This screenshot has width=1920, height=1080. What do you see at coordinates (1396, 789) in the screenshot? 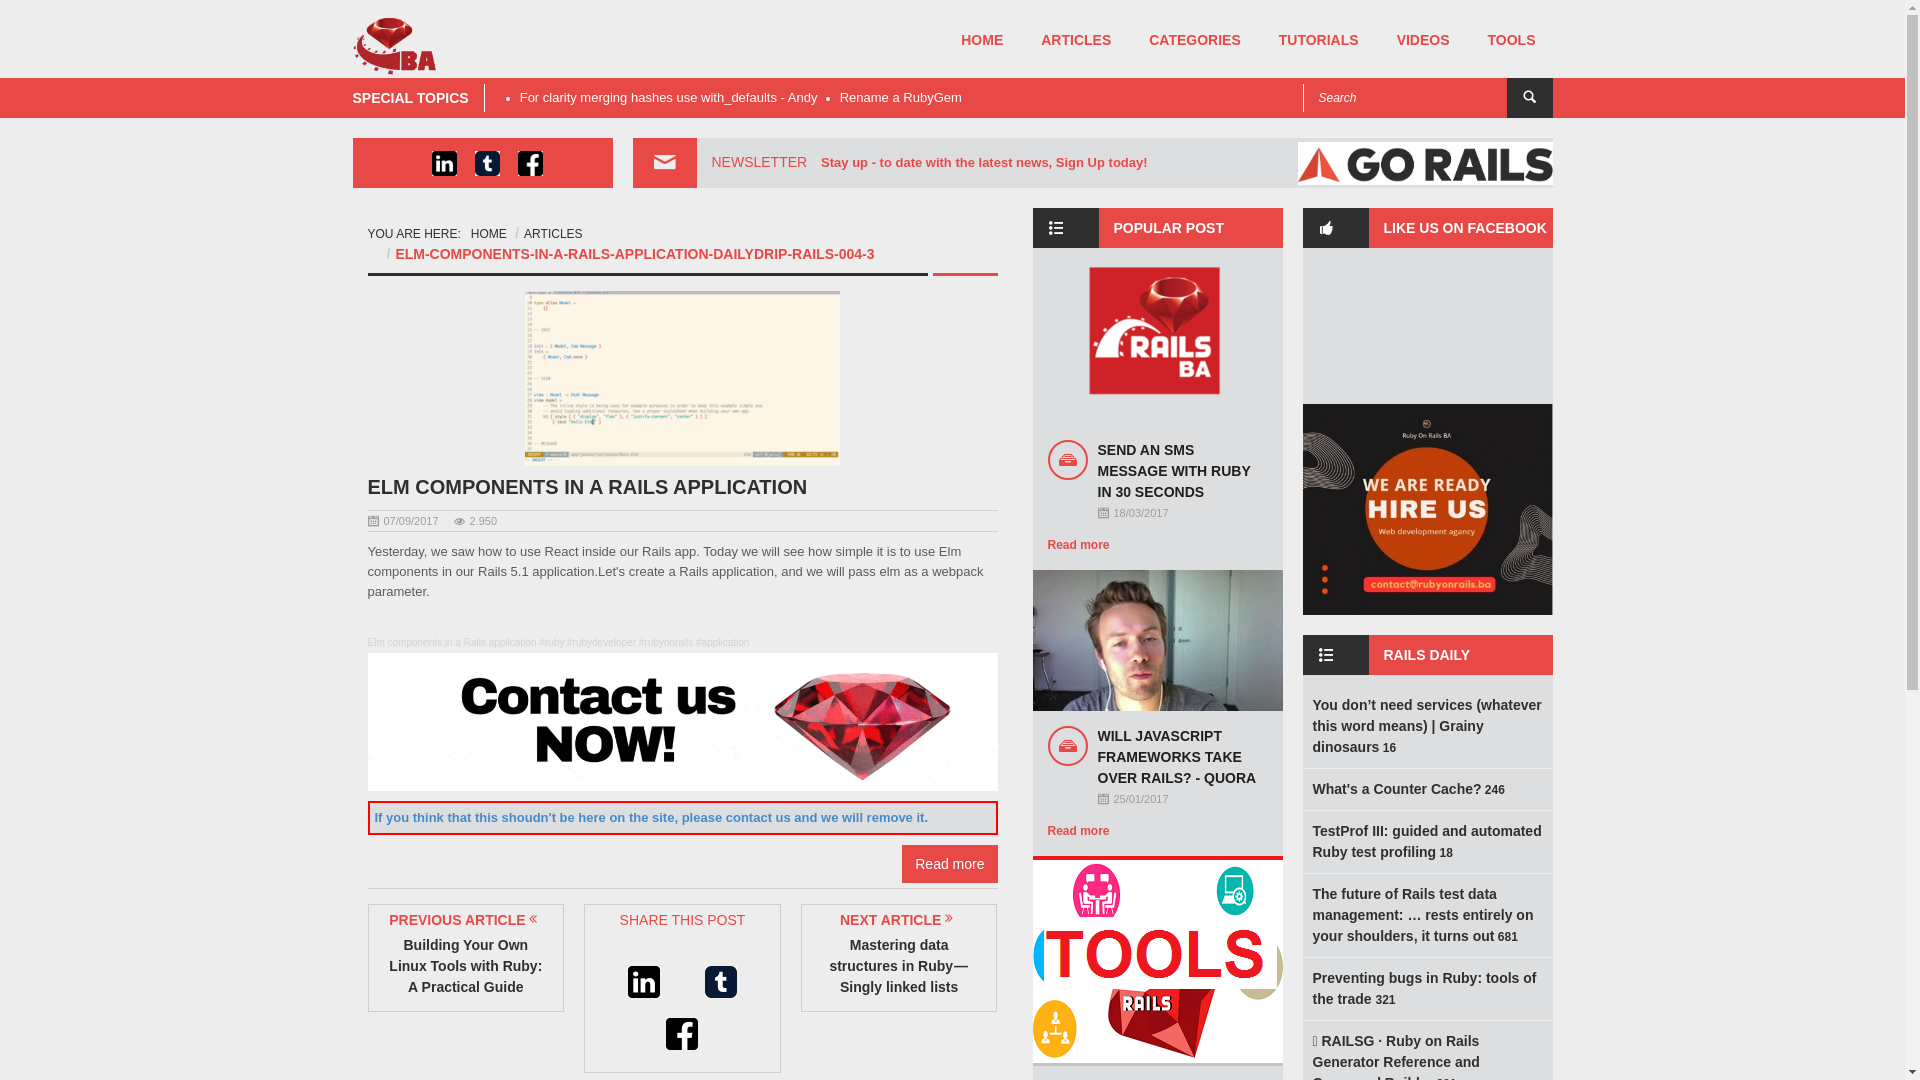
I see `What's a Counter Cache?` at bounding box center [1396, 789].